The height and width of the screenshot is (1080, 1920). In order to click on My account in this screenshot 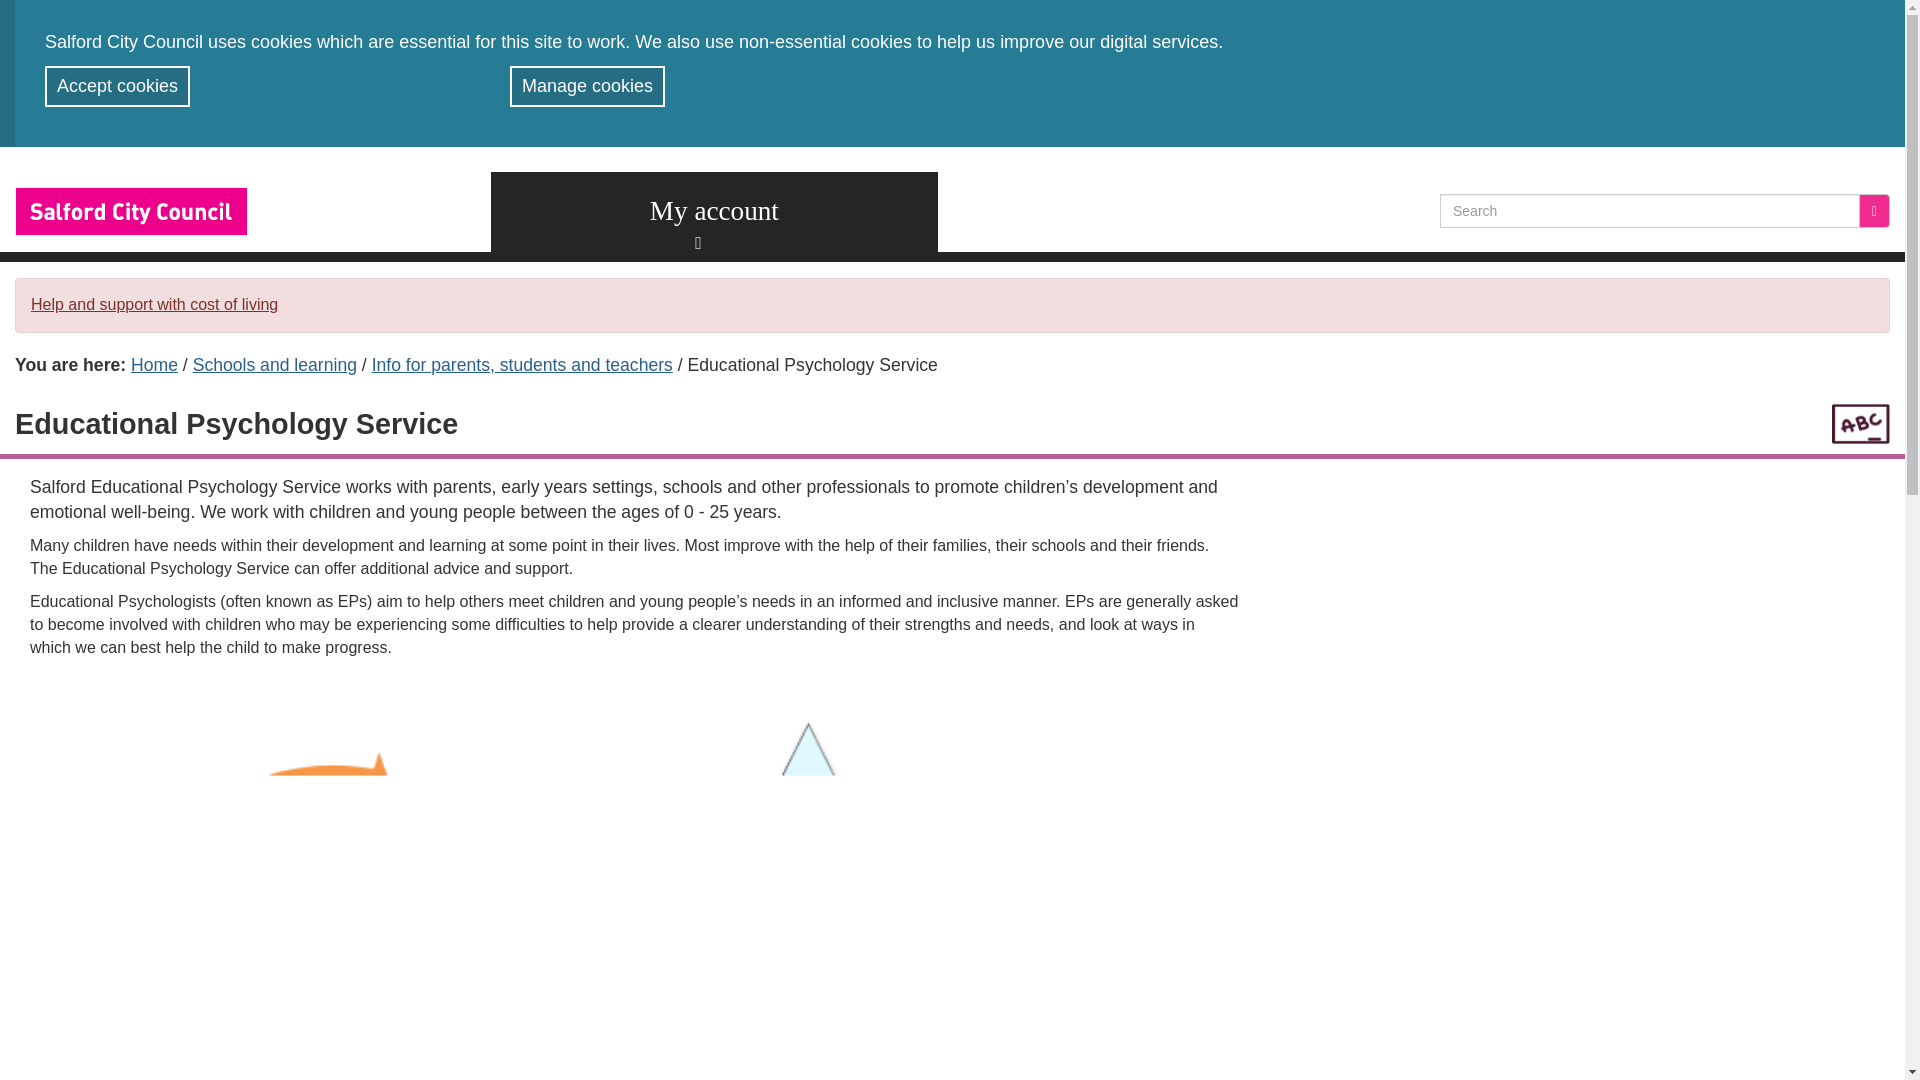, I will do `click(714, 211)`.